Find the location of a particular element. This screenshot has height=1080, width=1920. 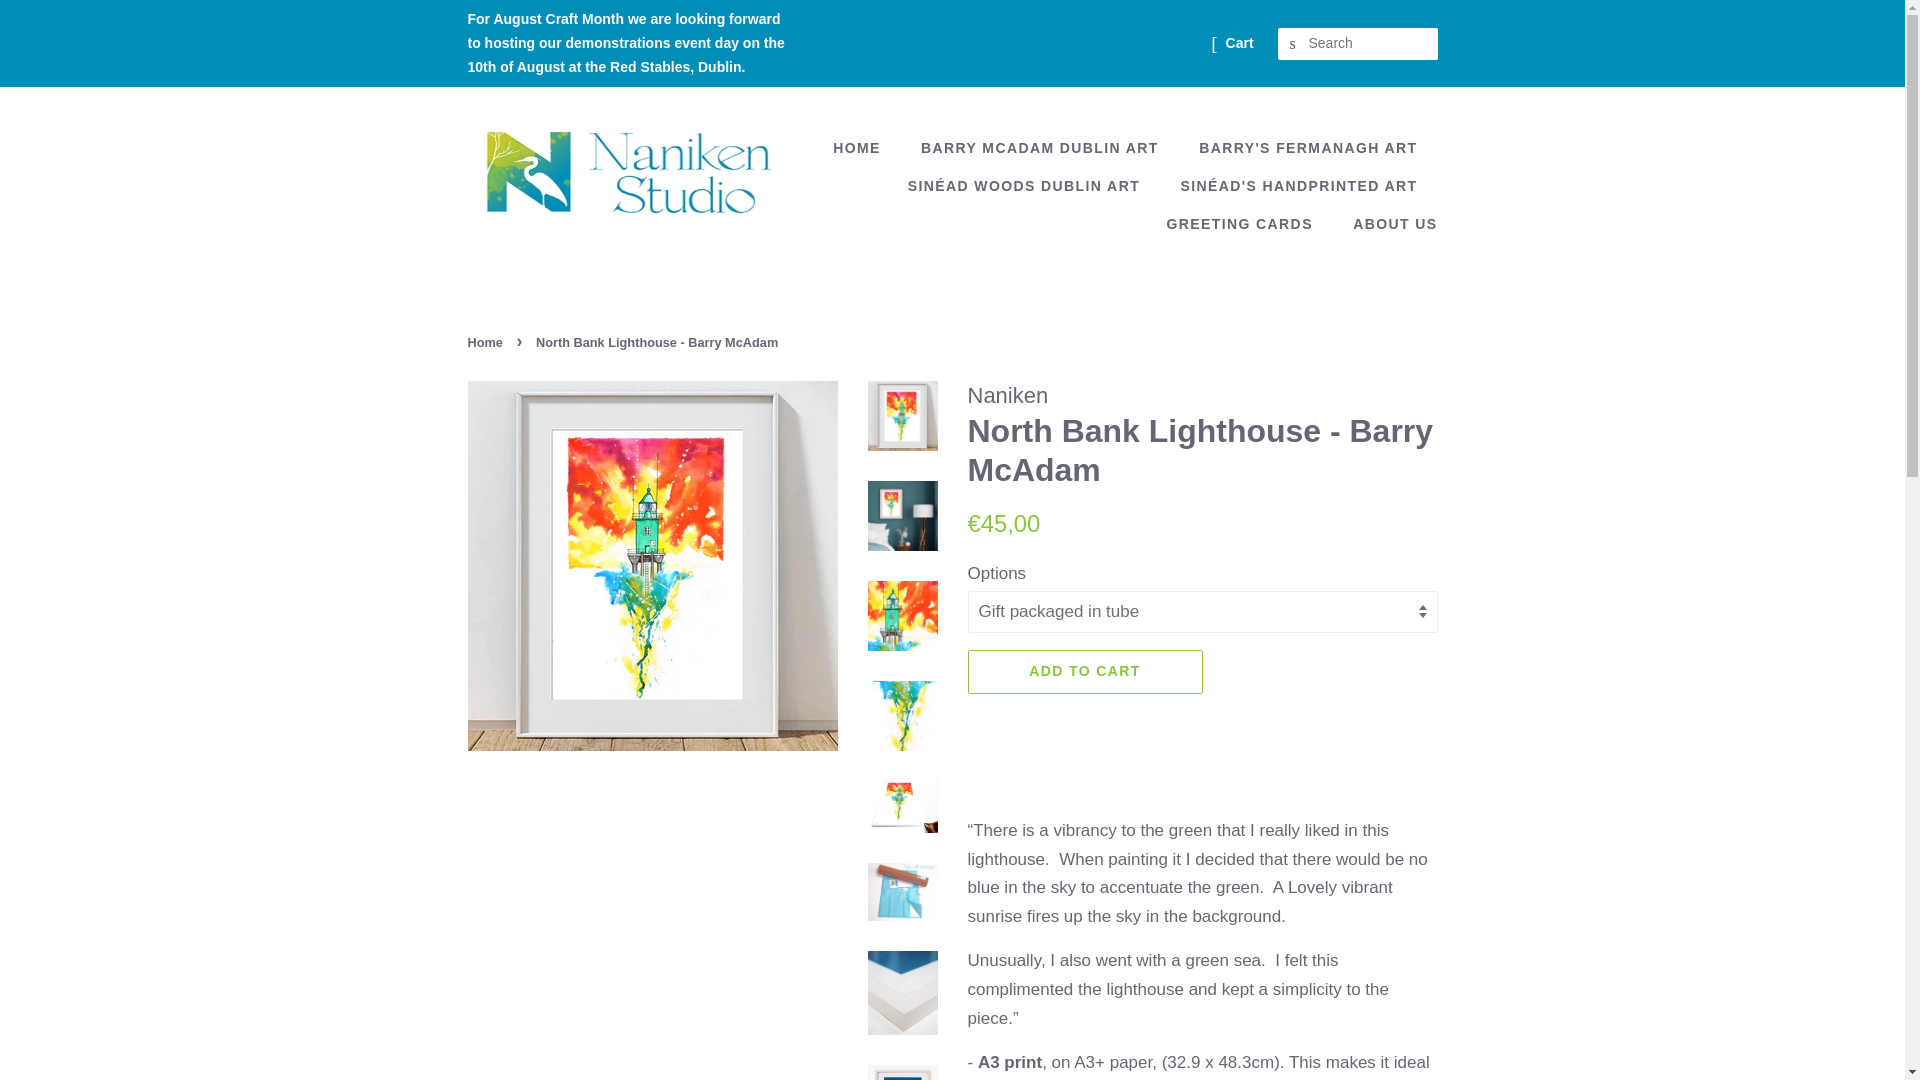

Cart is located at coordinates (1240, 44).